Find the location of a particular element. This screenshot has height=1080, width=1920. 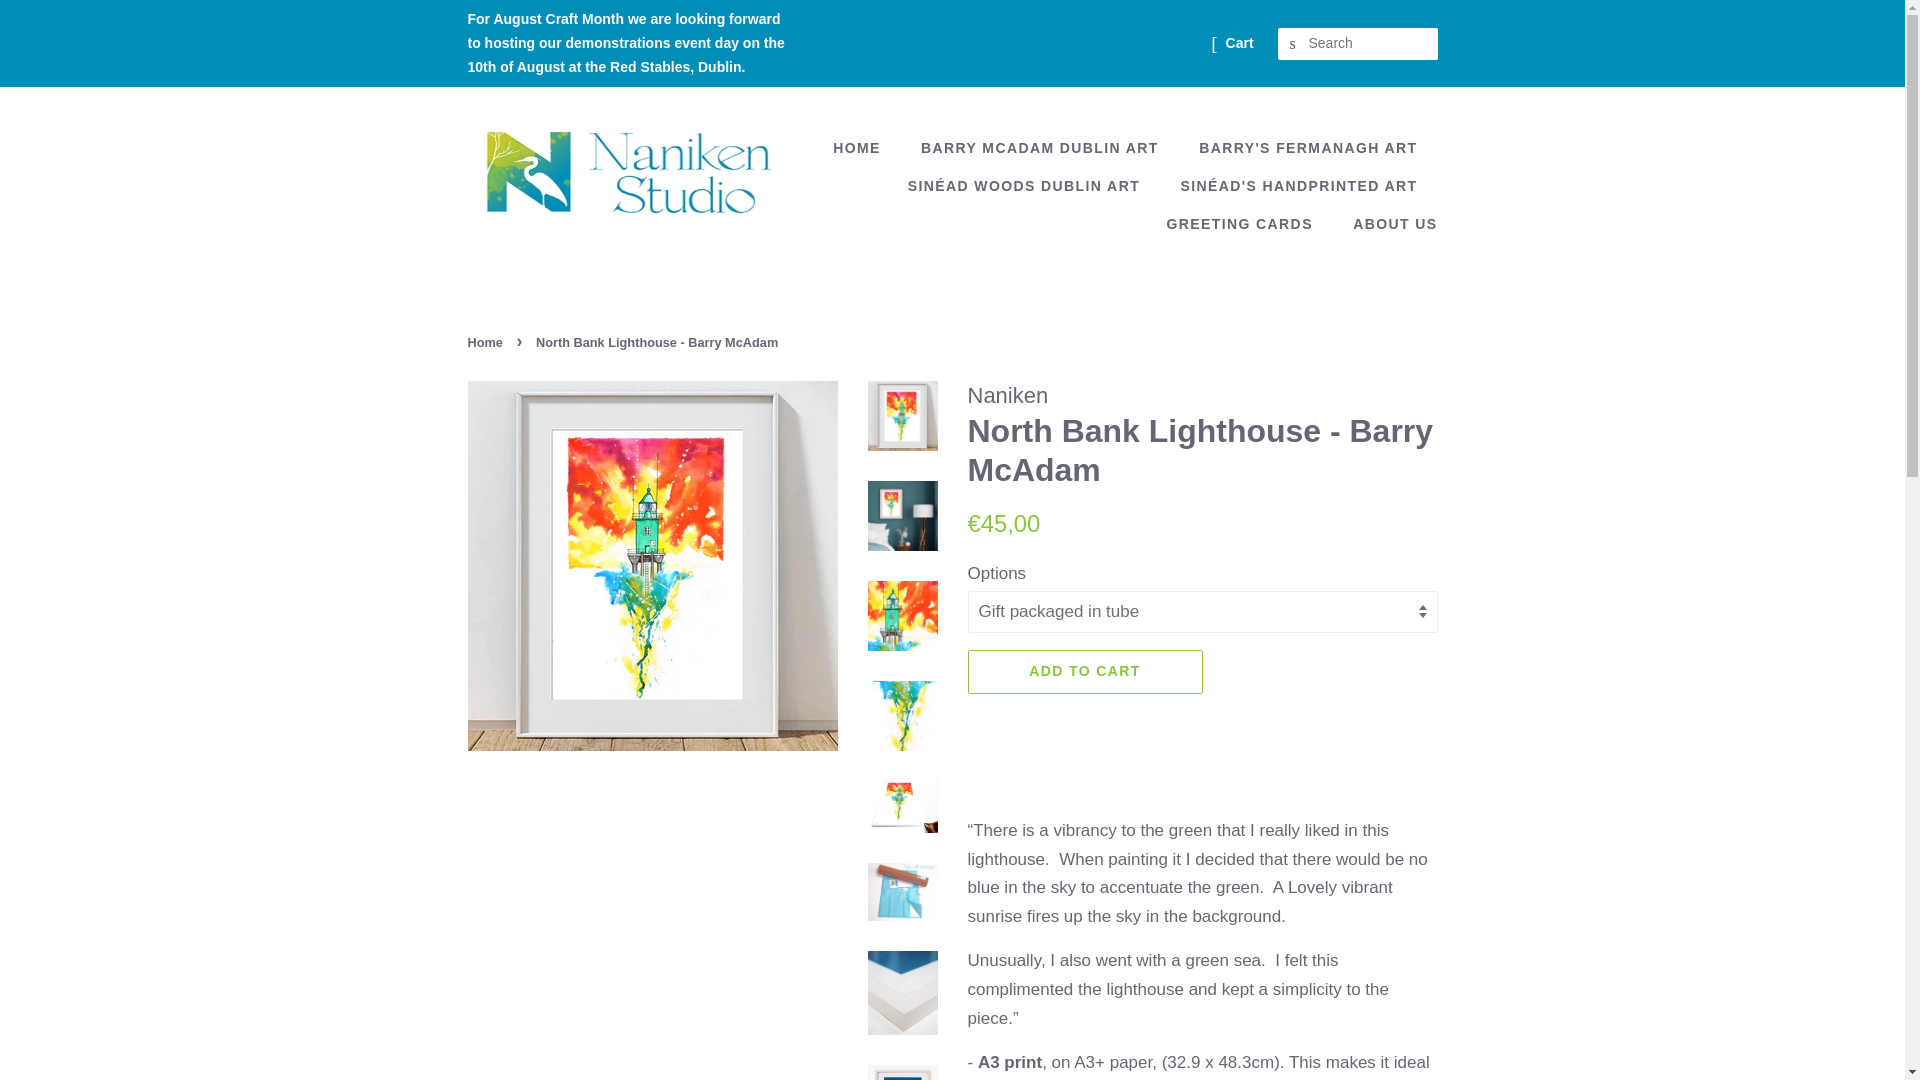

Cart is located at coordinates (1240, 44).